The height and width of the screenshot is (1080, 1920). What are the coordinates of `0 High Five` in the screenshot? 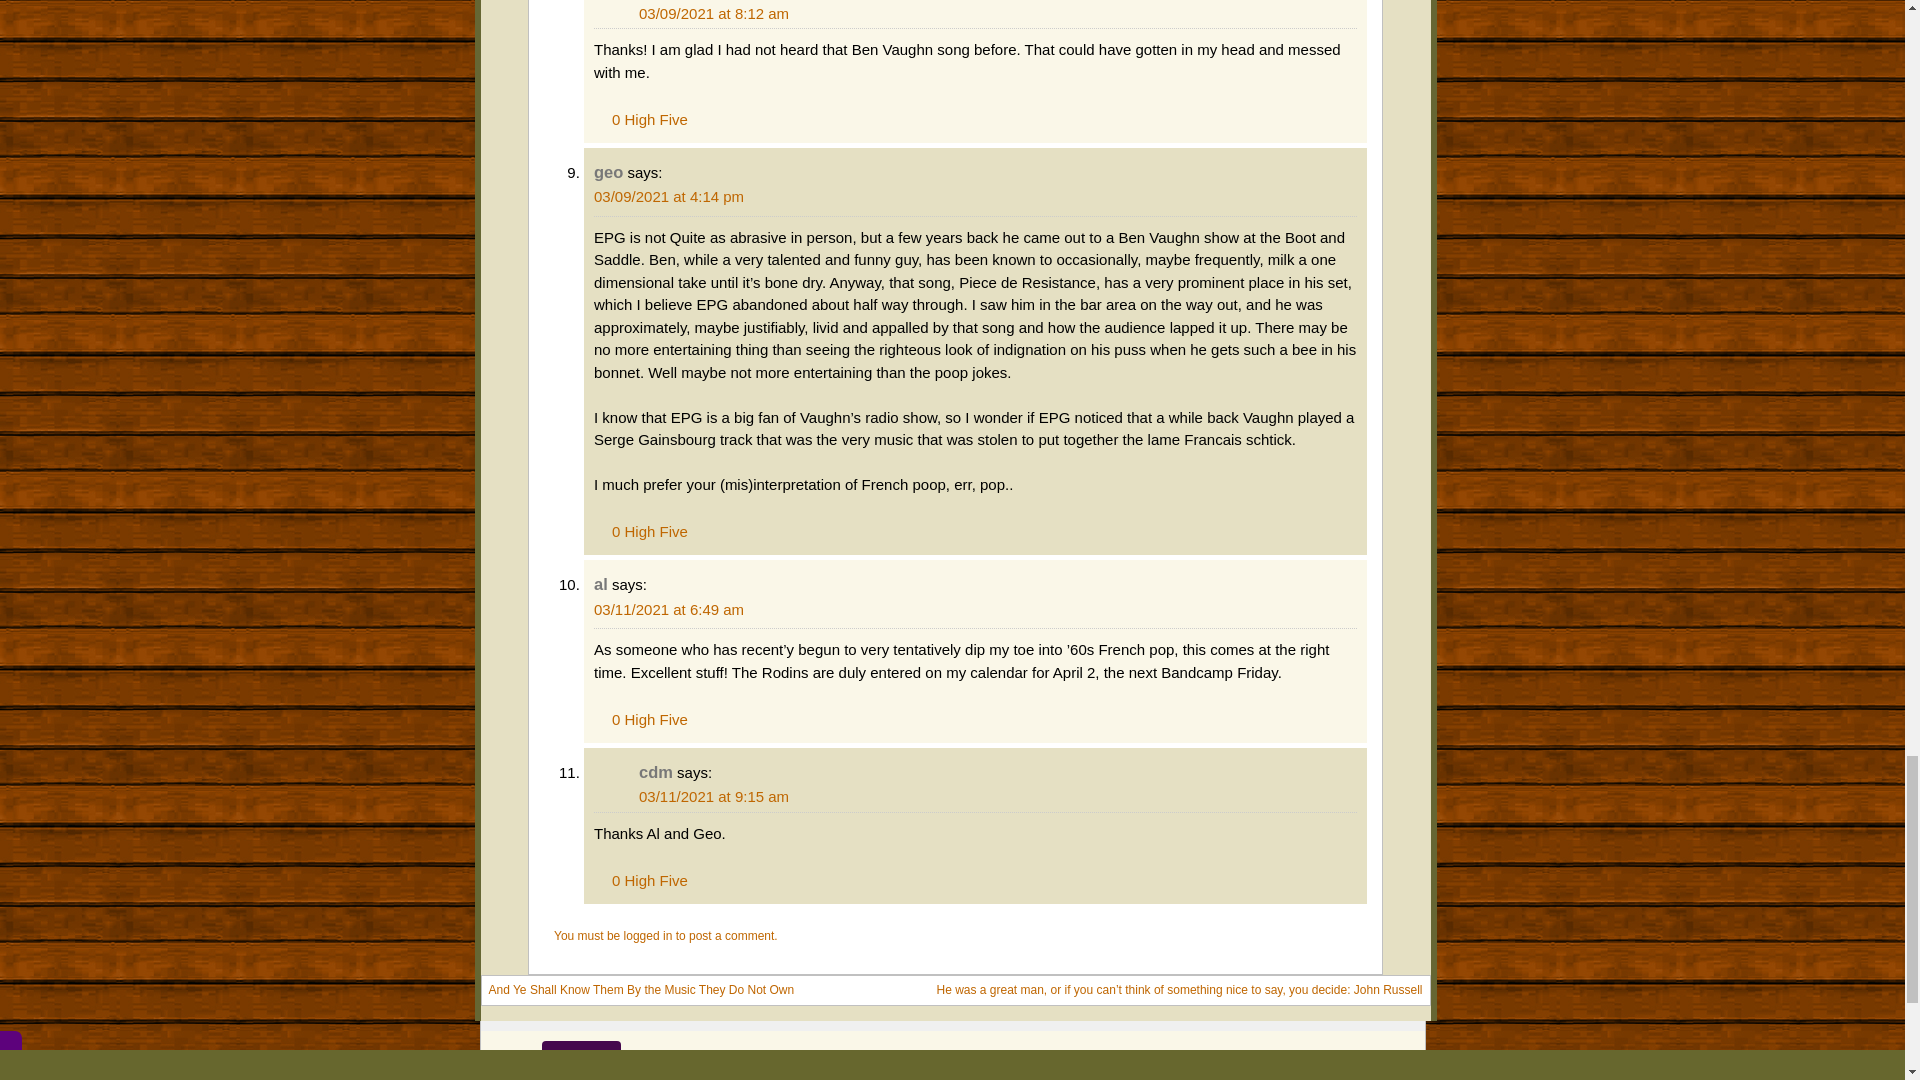 It's located at (640, 118).